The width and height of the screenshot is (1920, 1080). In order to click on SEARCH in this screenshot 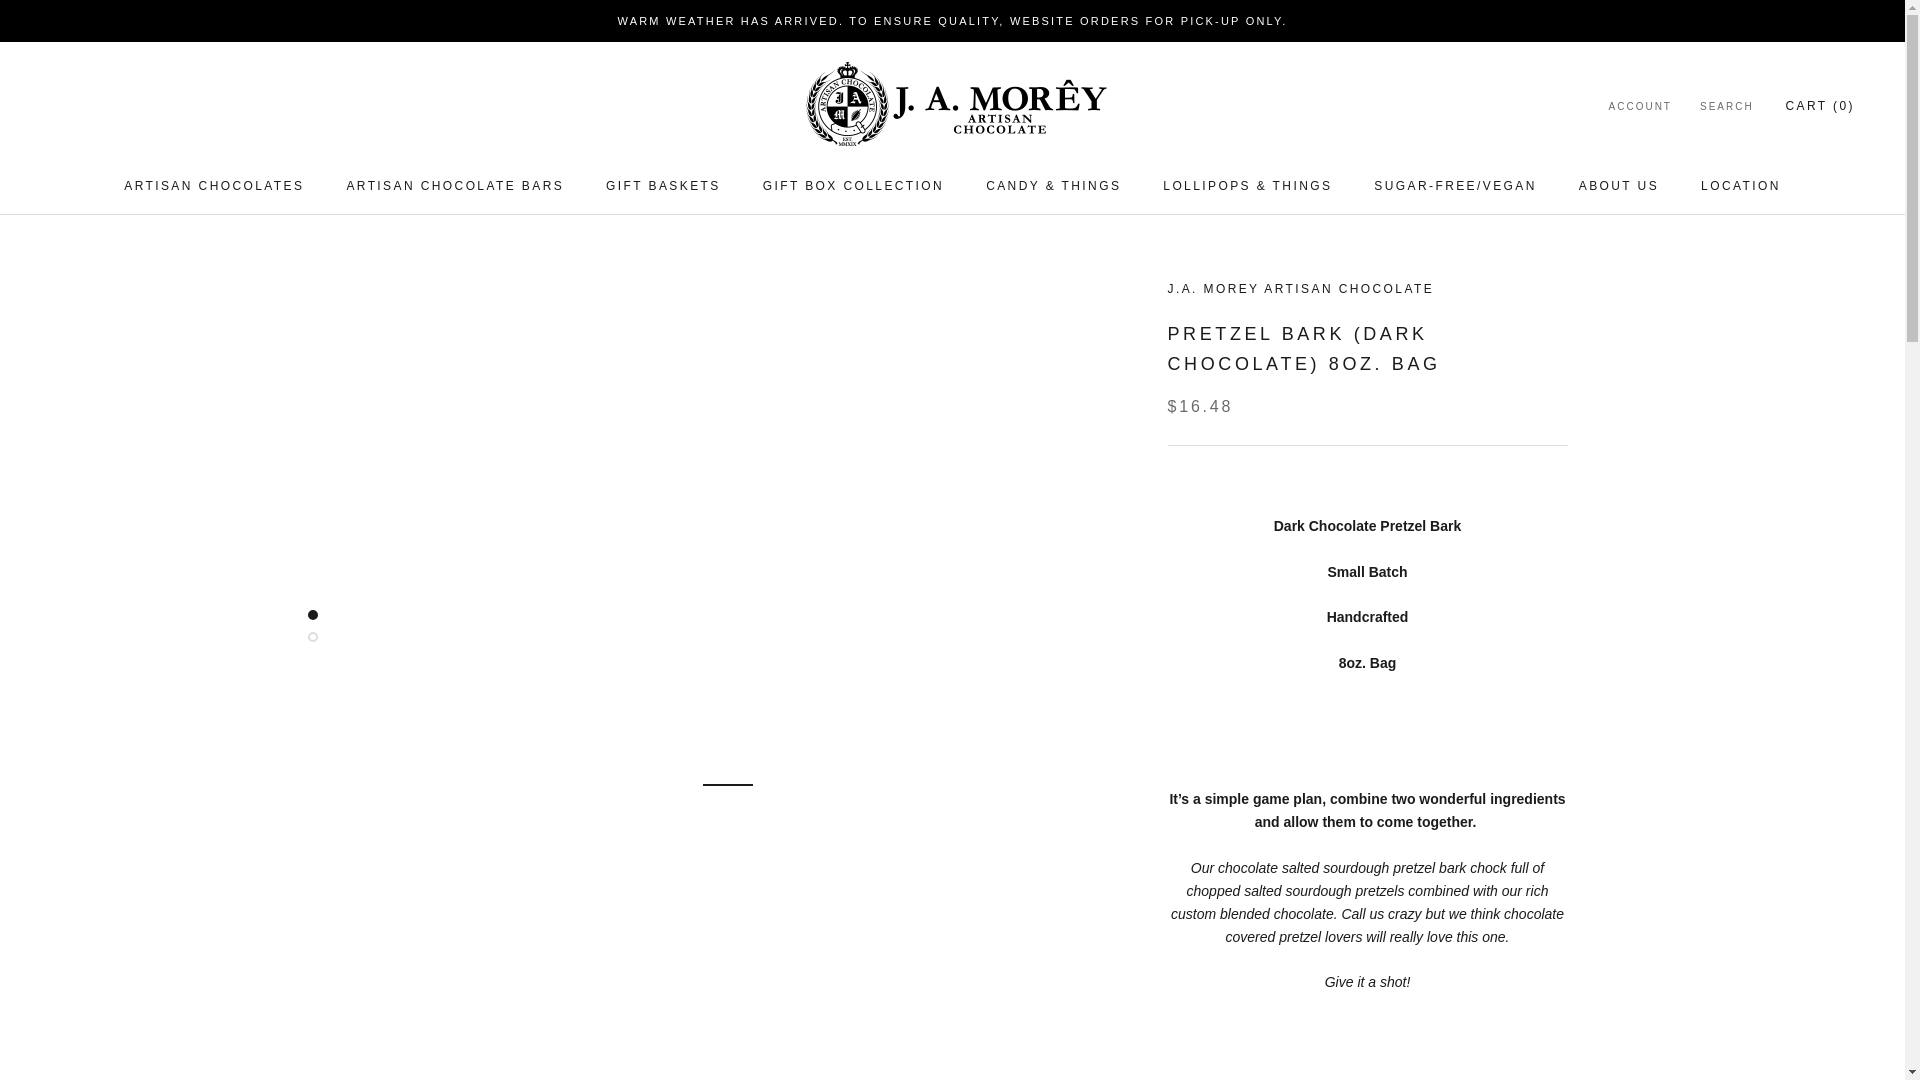, I will do `click(1640, 107)`.